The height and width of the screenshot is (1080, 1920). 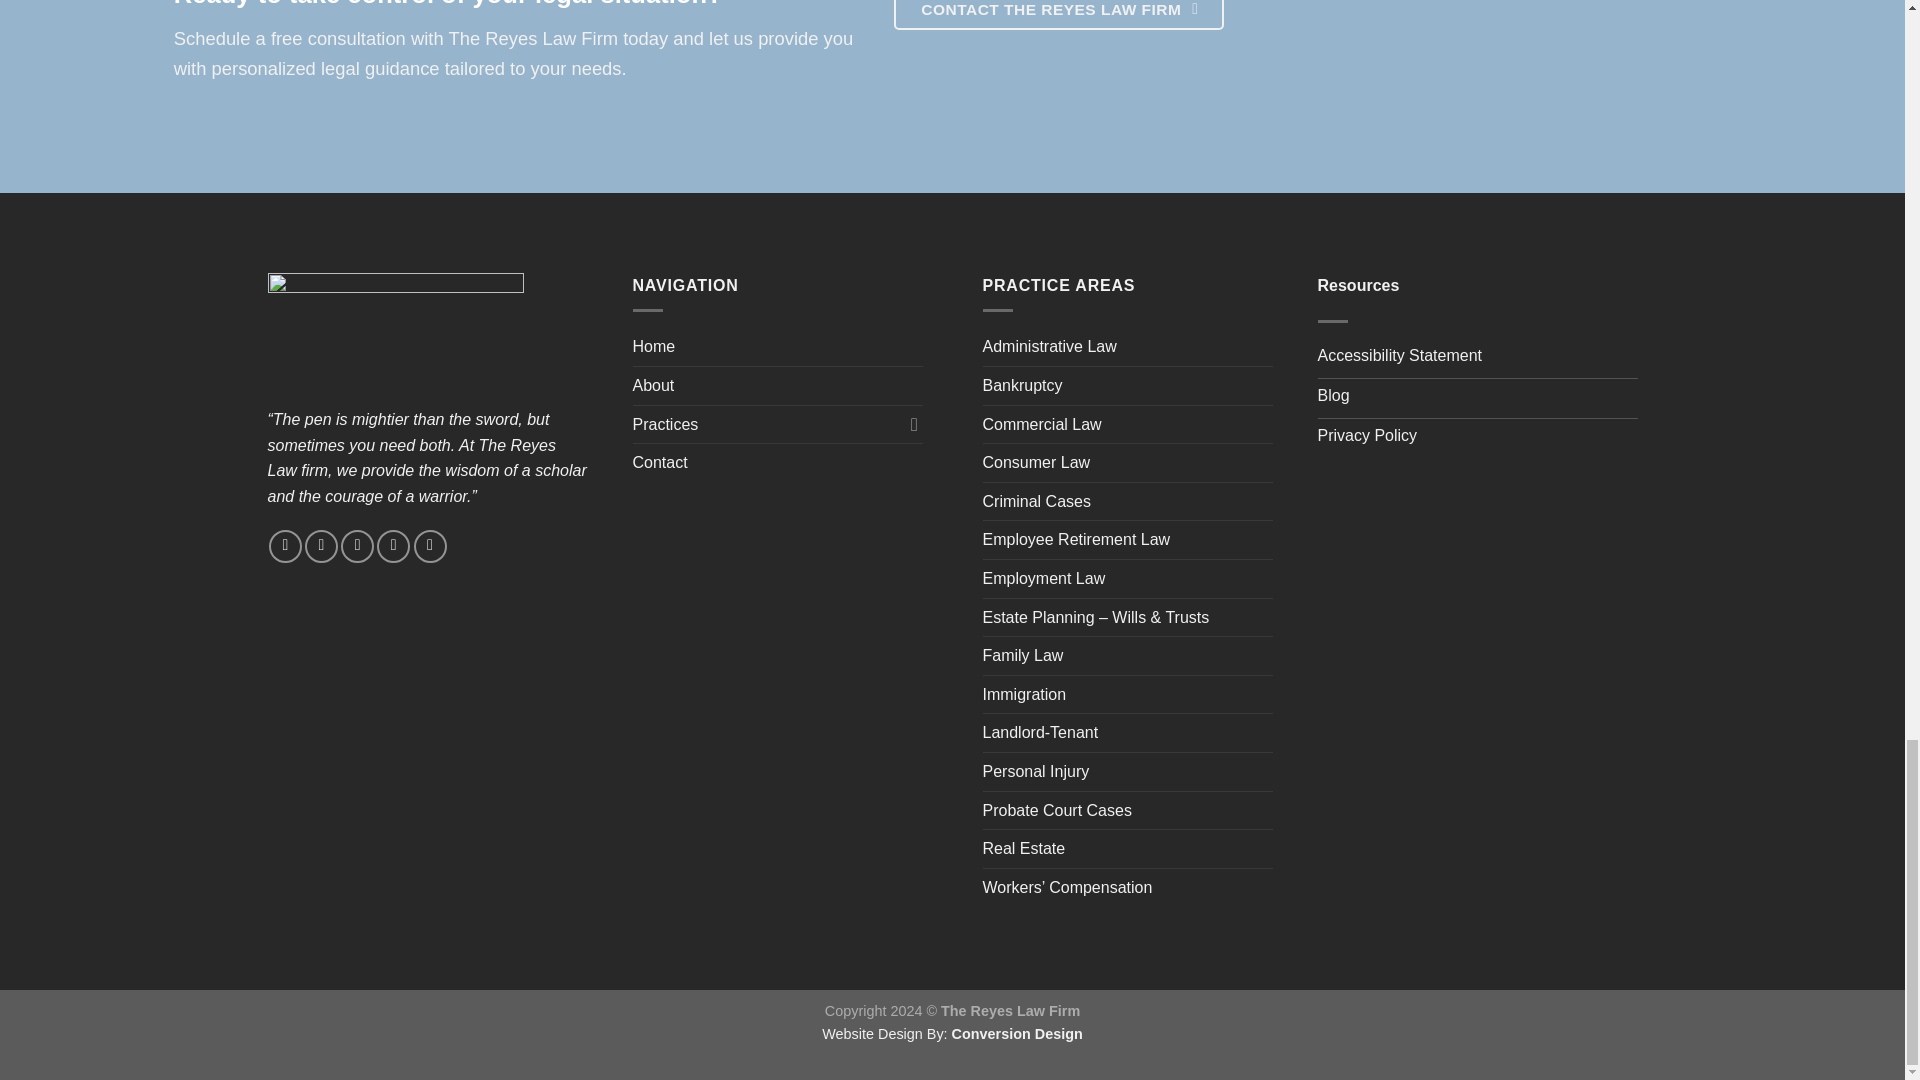 What do you see at coordinates (358, 546) in the screenshot?
I see `Follow on Twitter` at bounding box center [358, 546].